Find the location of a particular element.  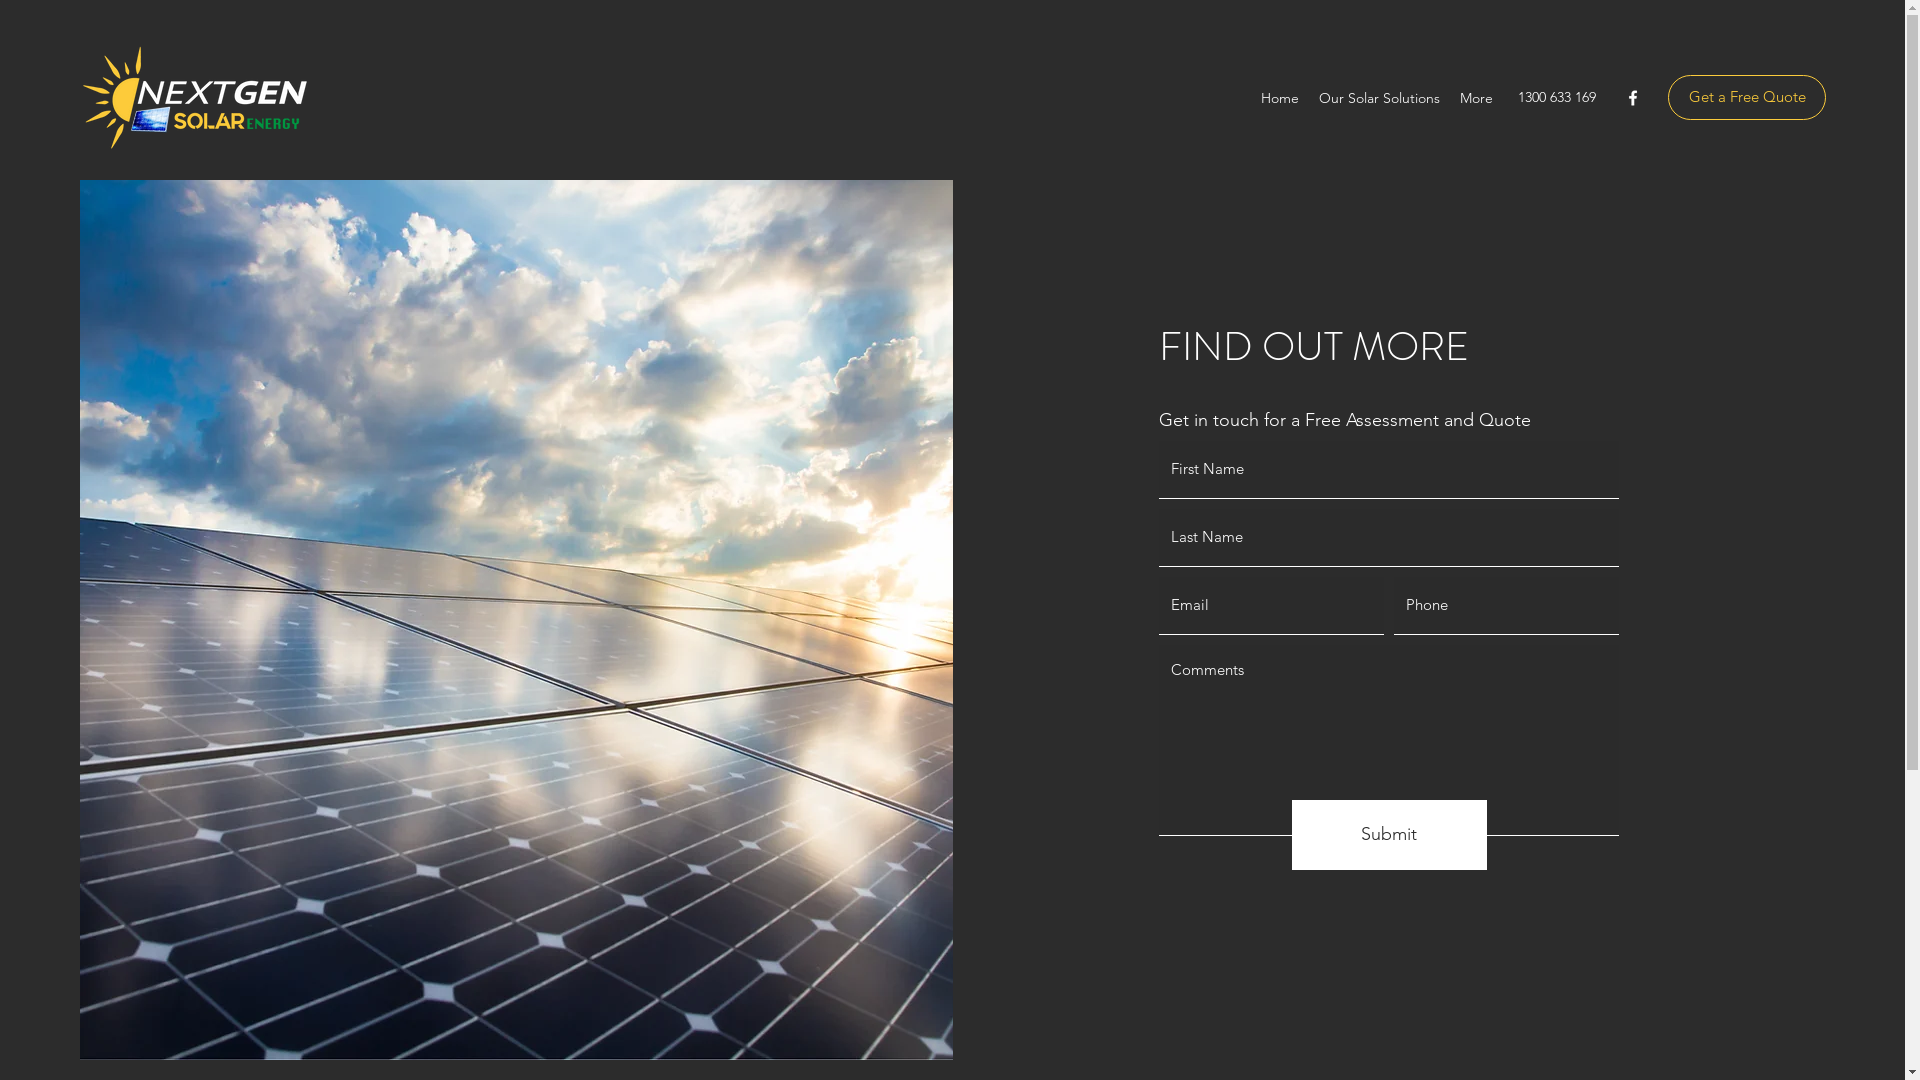

Submit is located at coordinates (1390, 835).